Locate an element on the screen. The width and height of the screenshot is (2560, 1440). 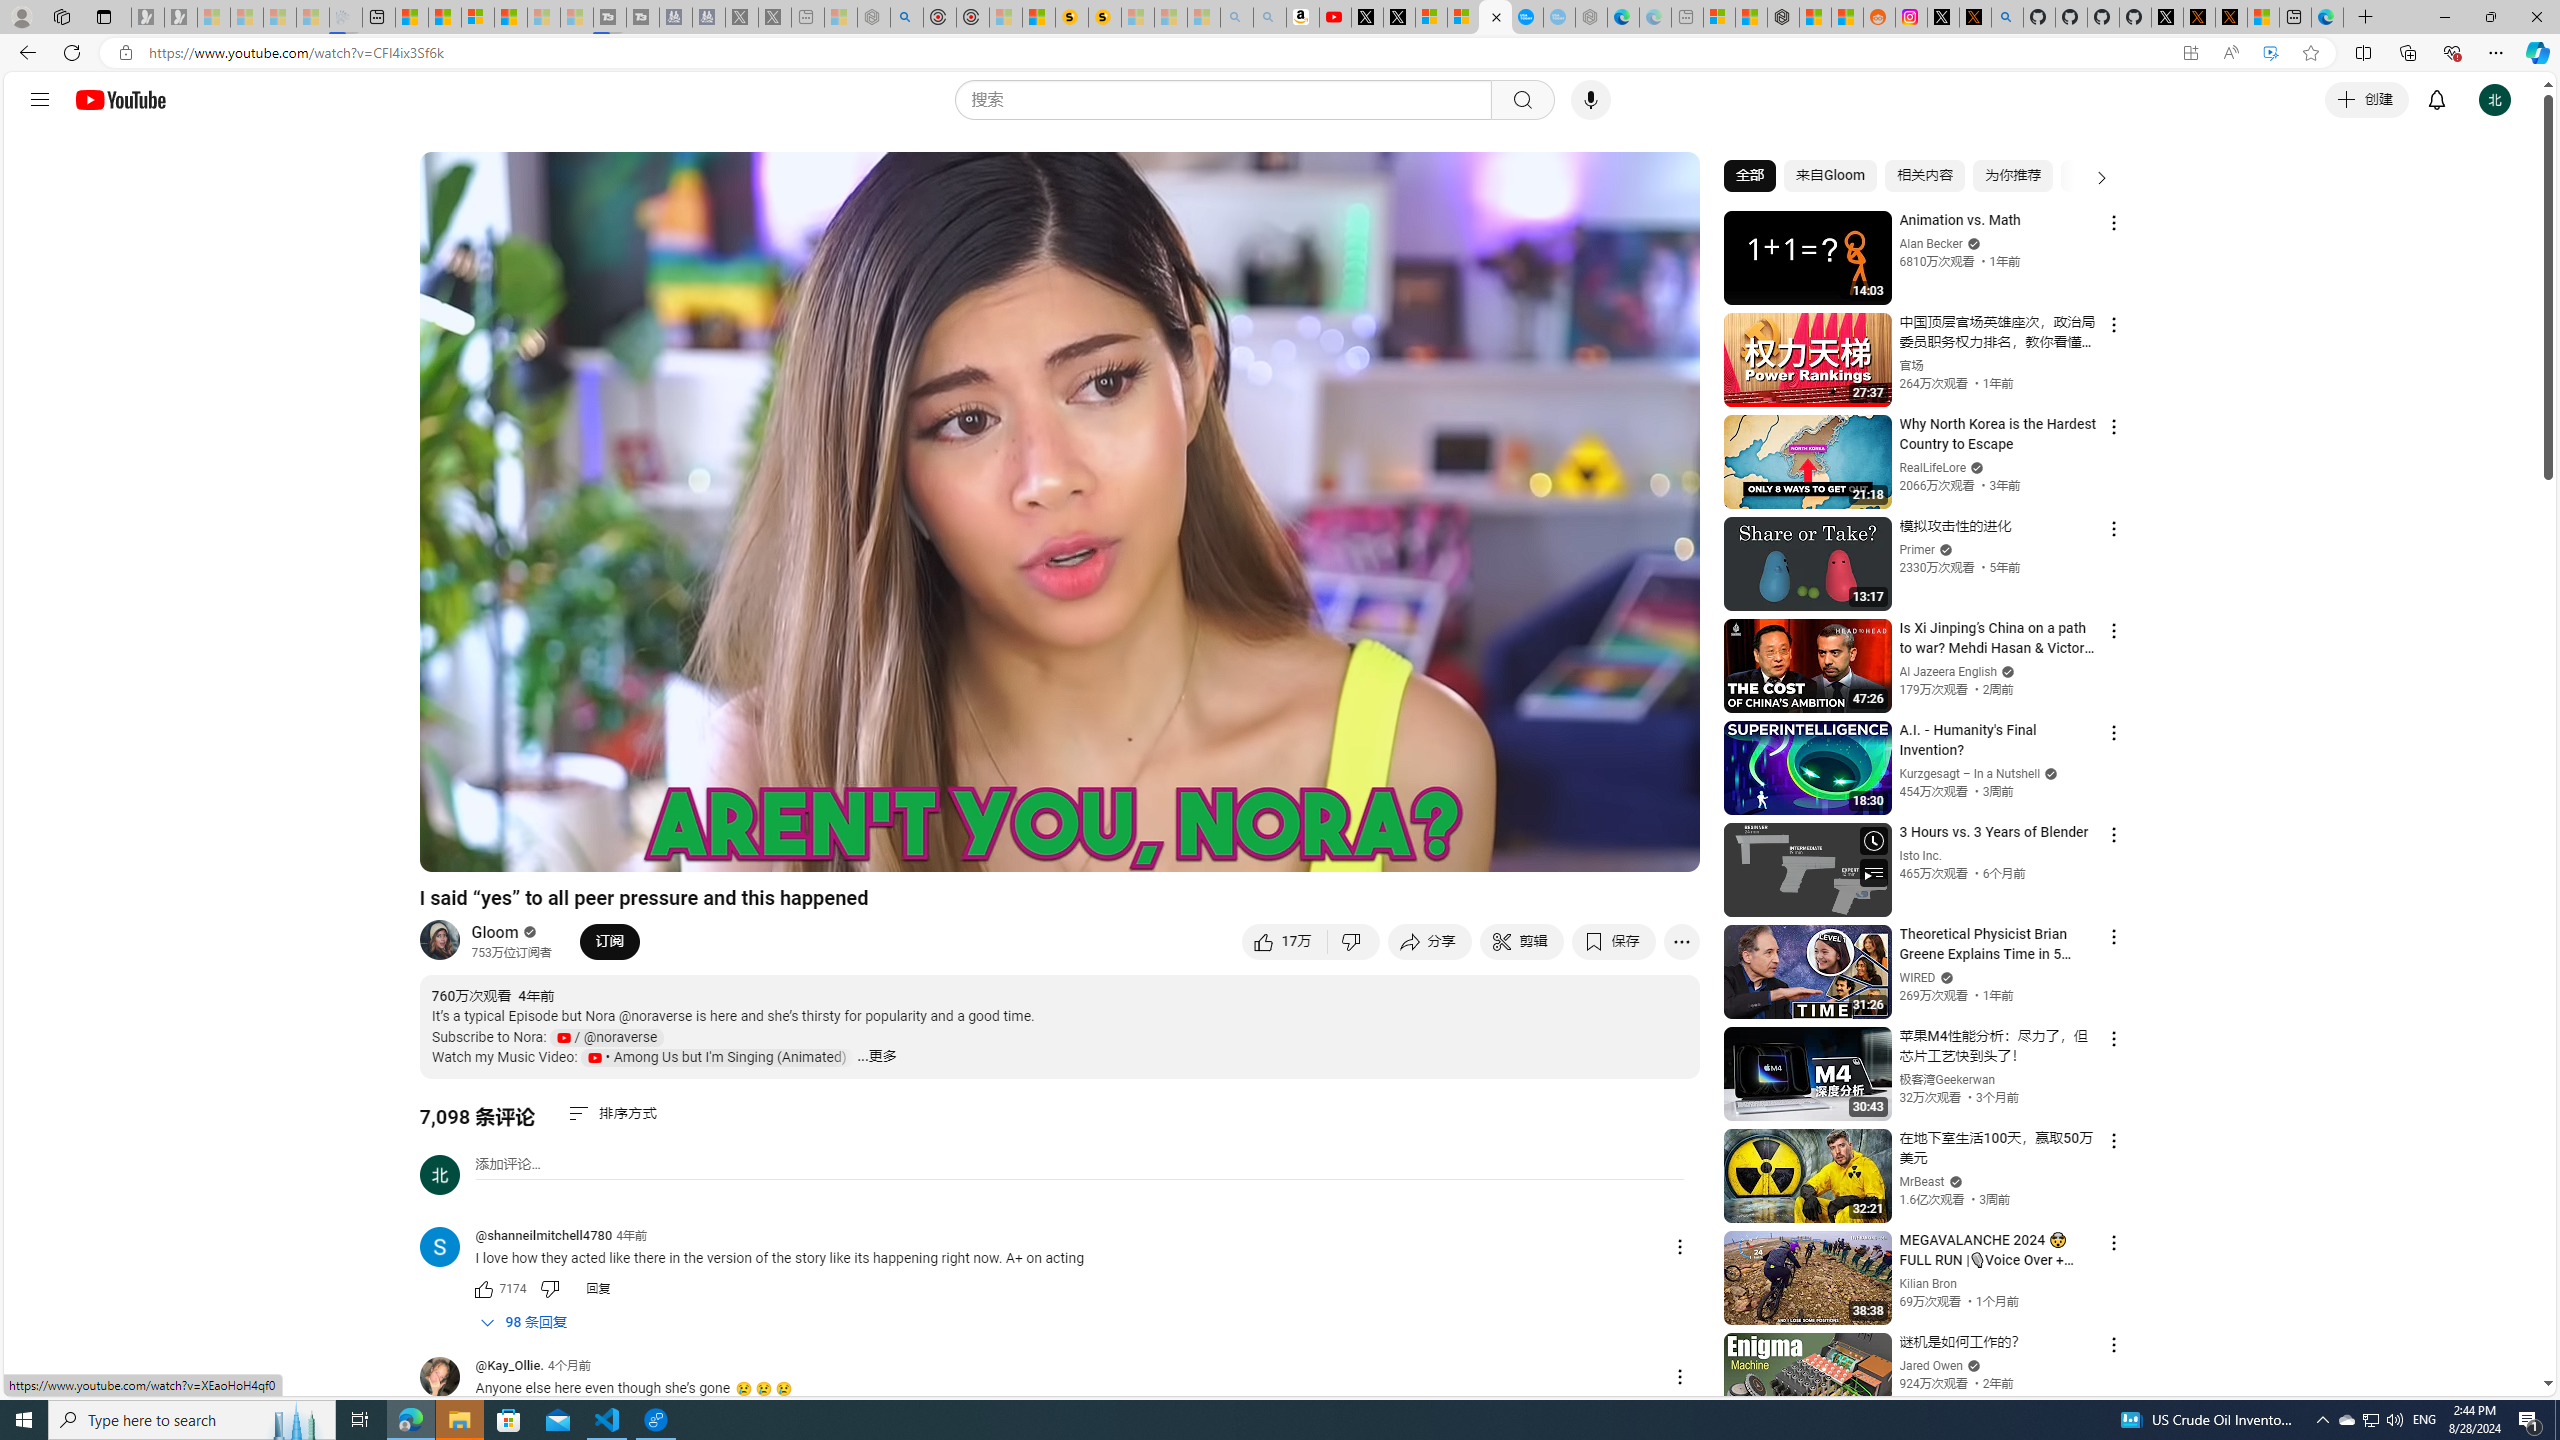
Streaming Coverage | T3 - Sleeping is located at coordinates (610, 17).